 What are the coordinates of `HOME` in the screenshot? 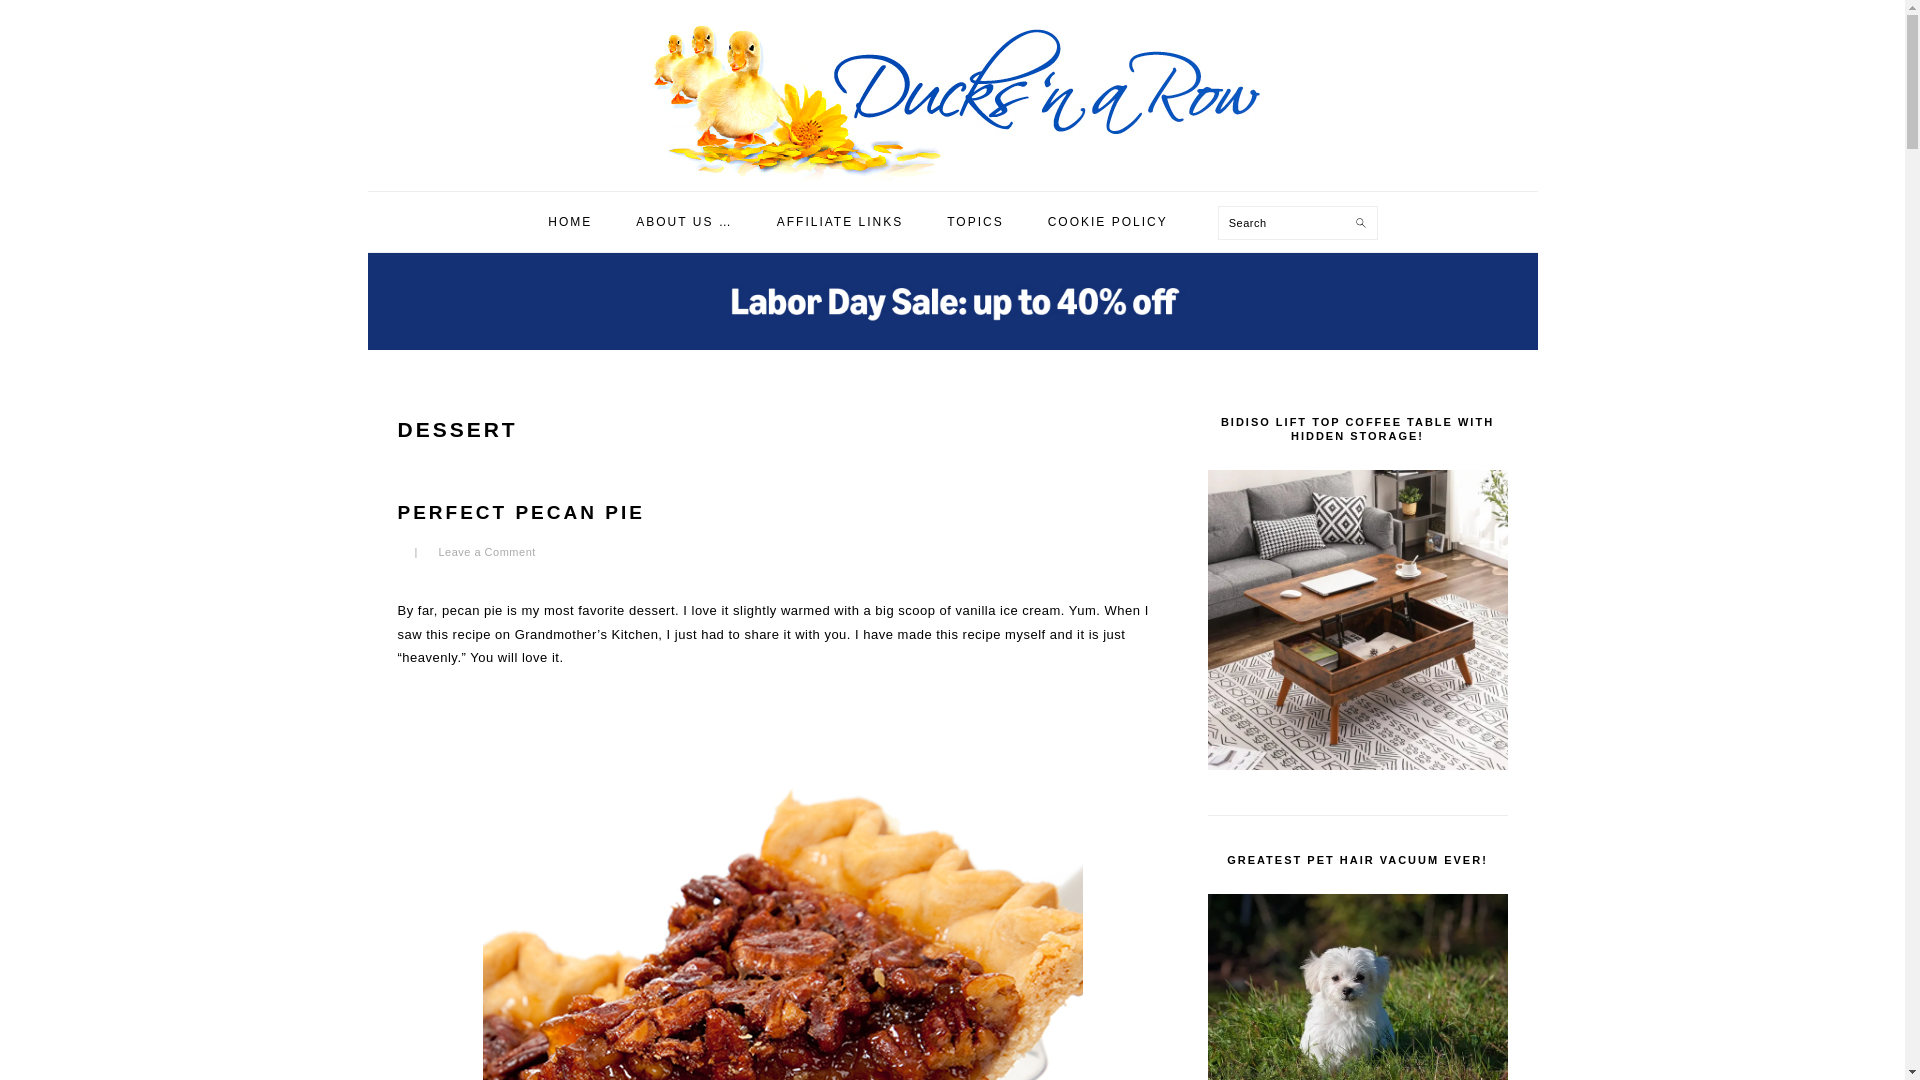 It's located at (569, 222).